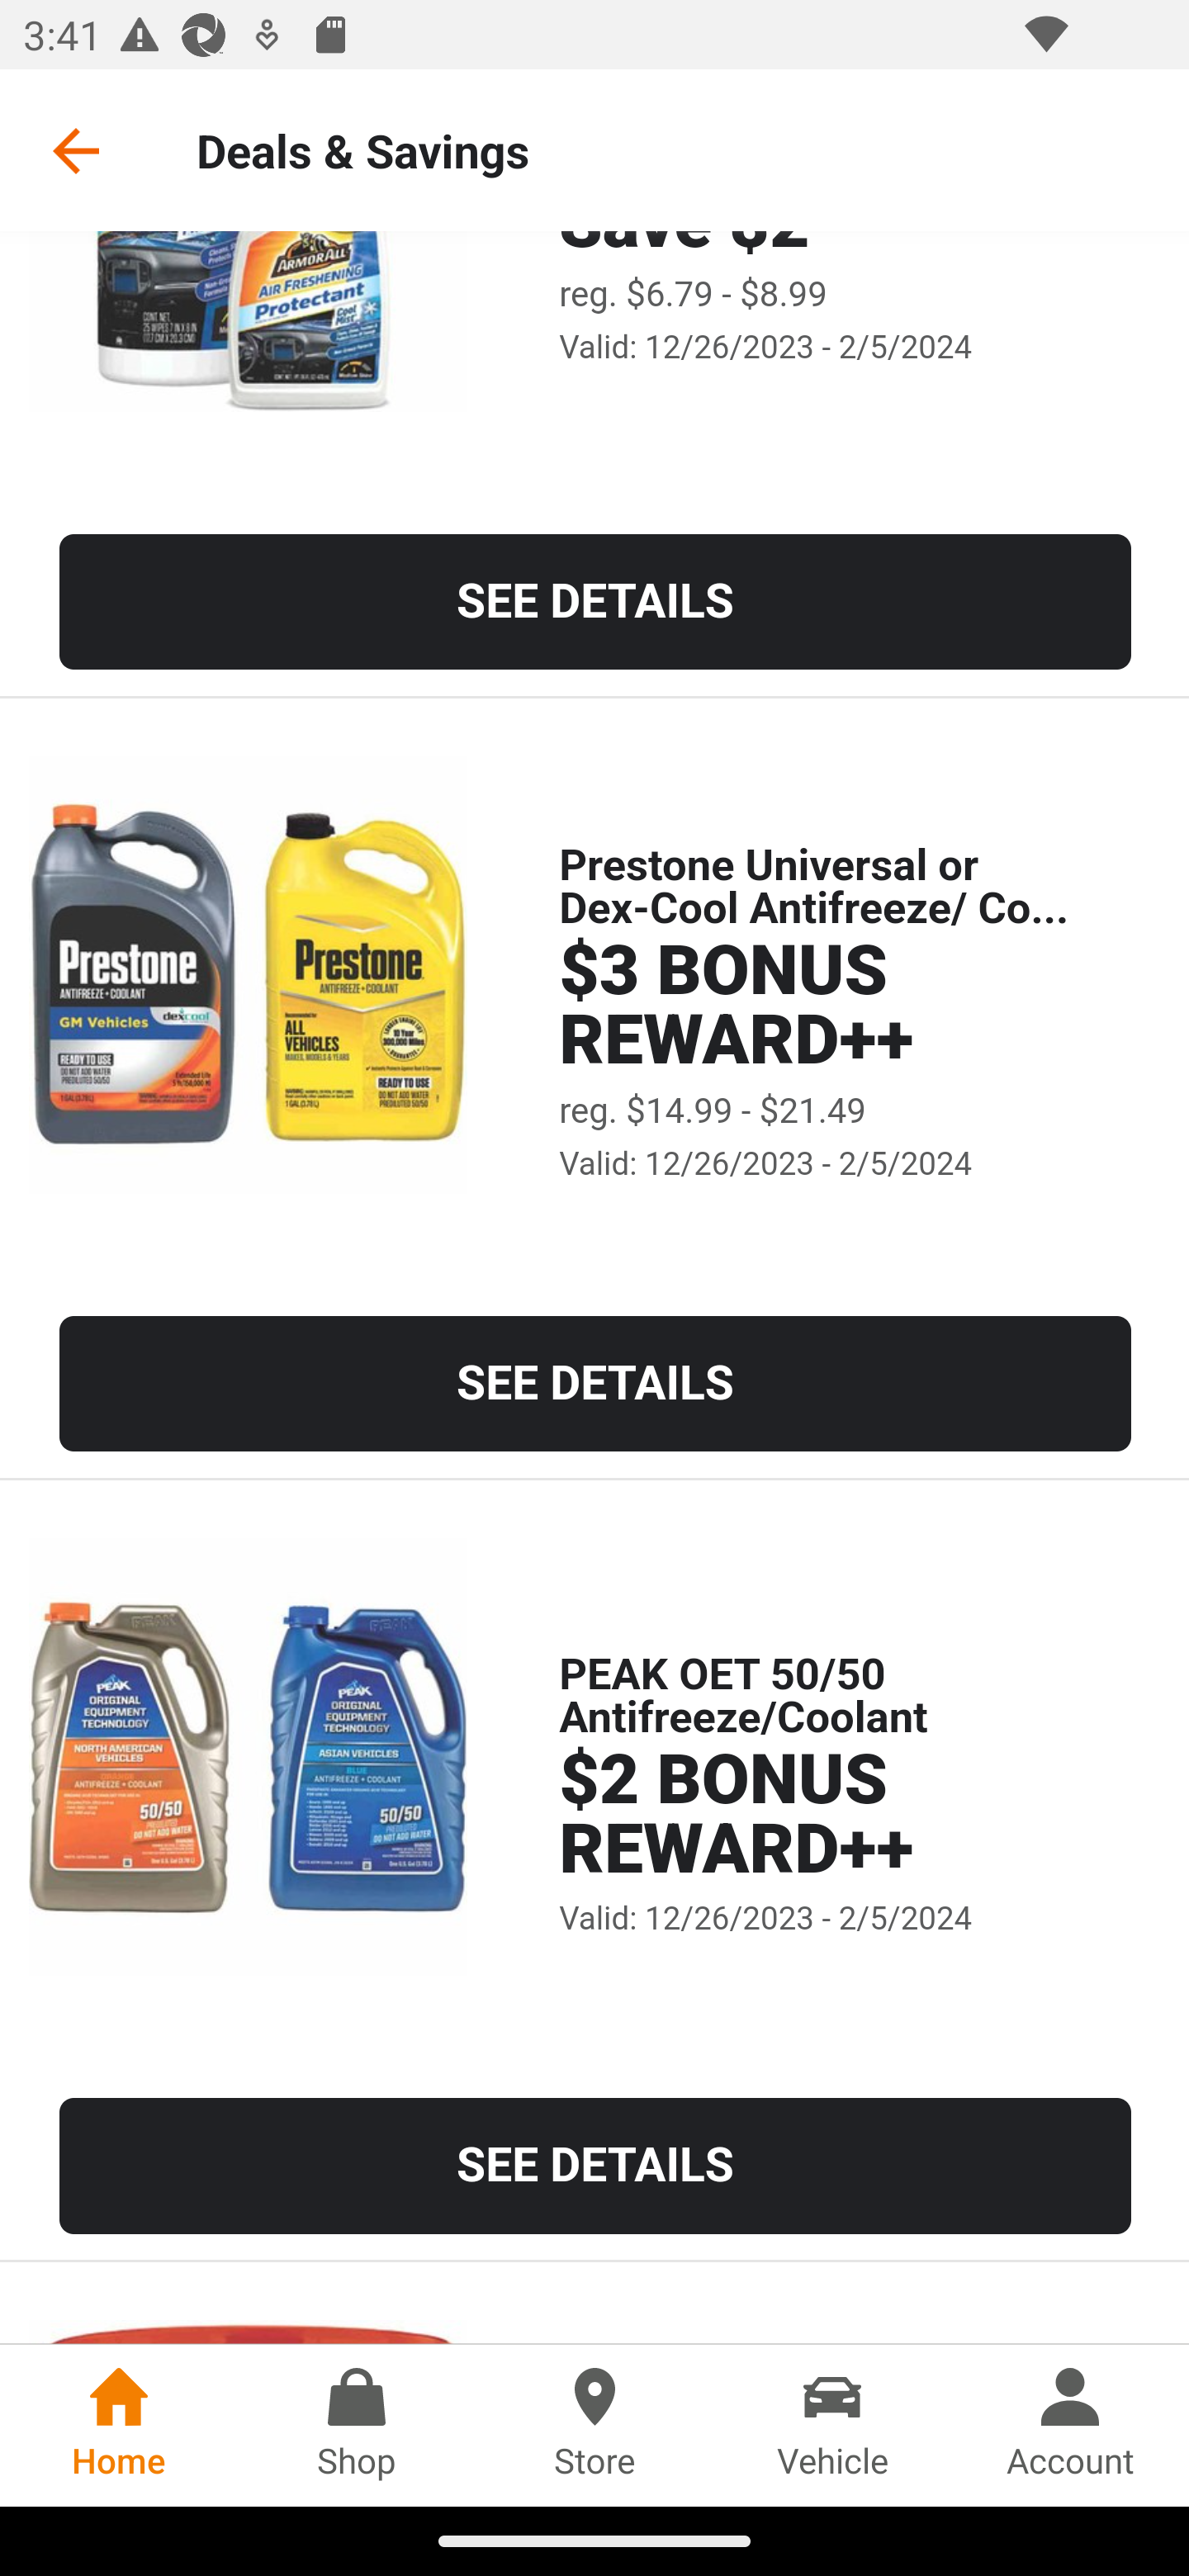  Describe the element at coordinates (357, 2425) in the screenshot. I see `Shop` at that location.